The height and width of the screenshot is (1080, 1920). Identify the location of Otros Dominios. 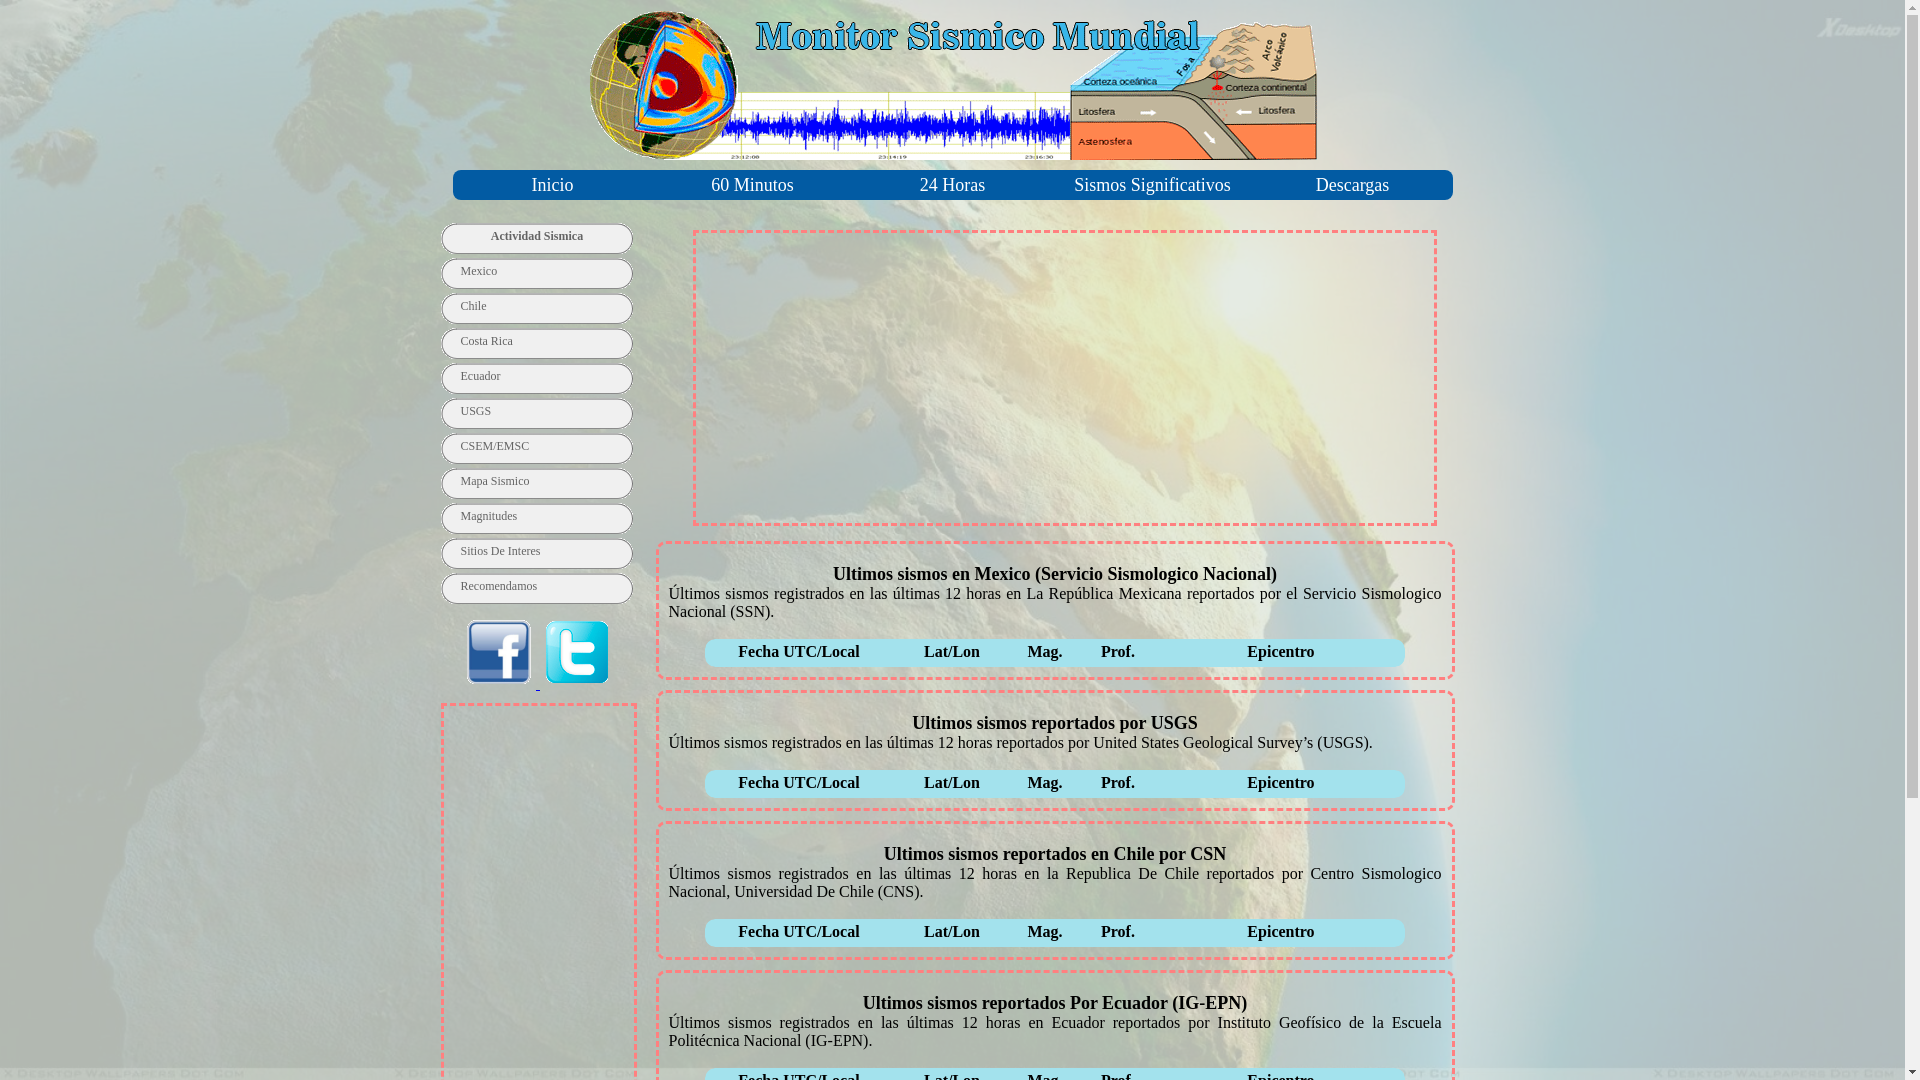
(838, 24).